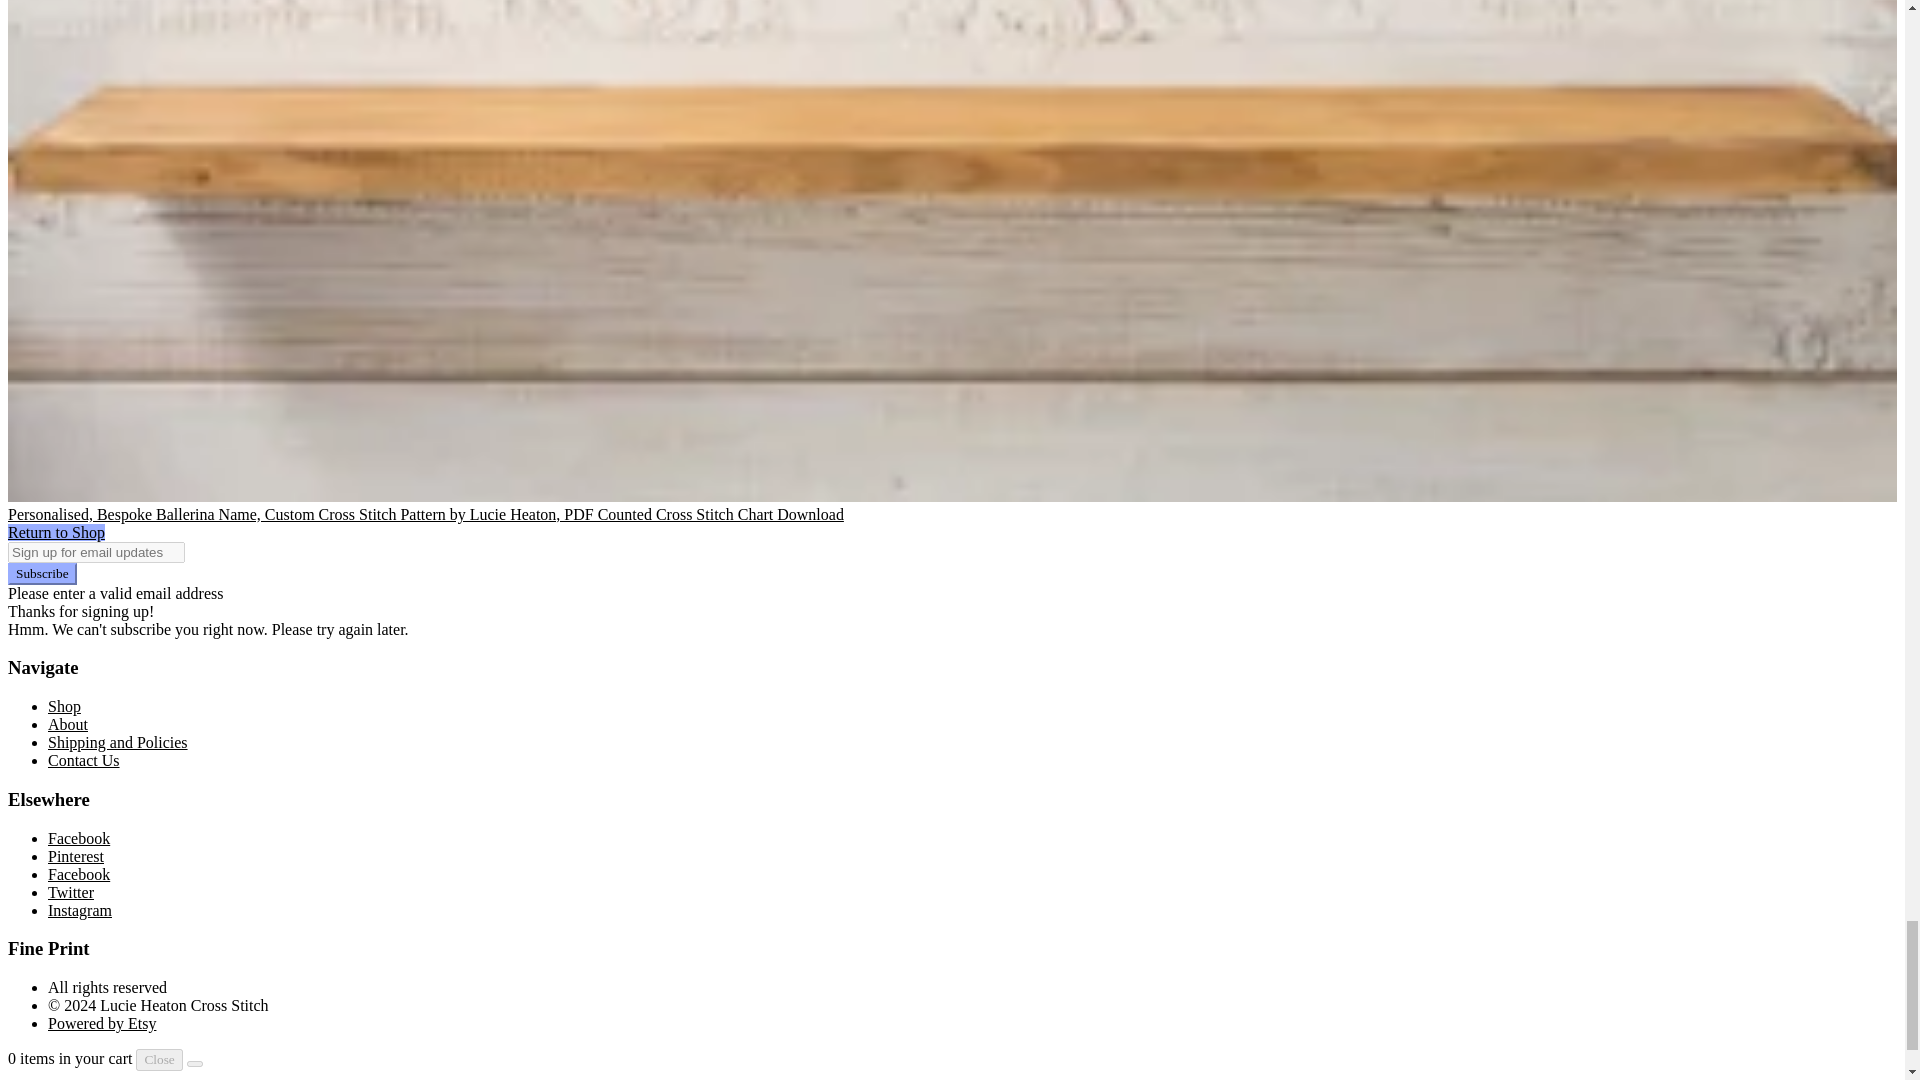 The height and width of the screenshot is (1080, 1920). Describe the element at coordinates (42, 574) in the screenshot. I see `Subscribe` at that location.